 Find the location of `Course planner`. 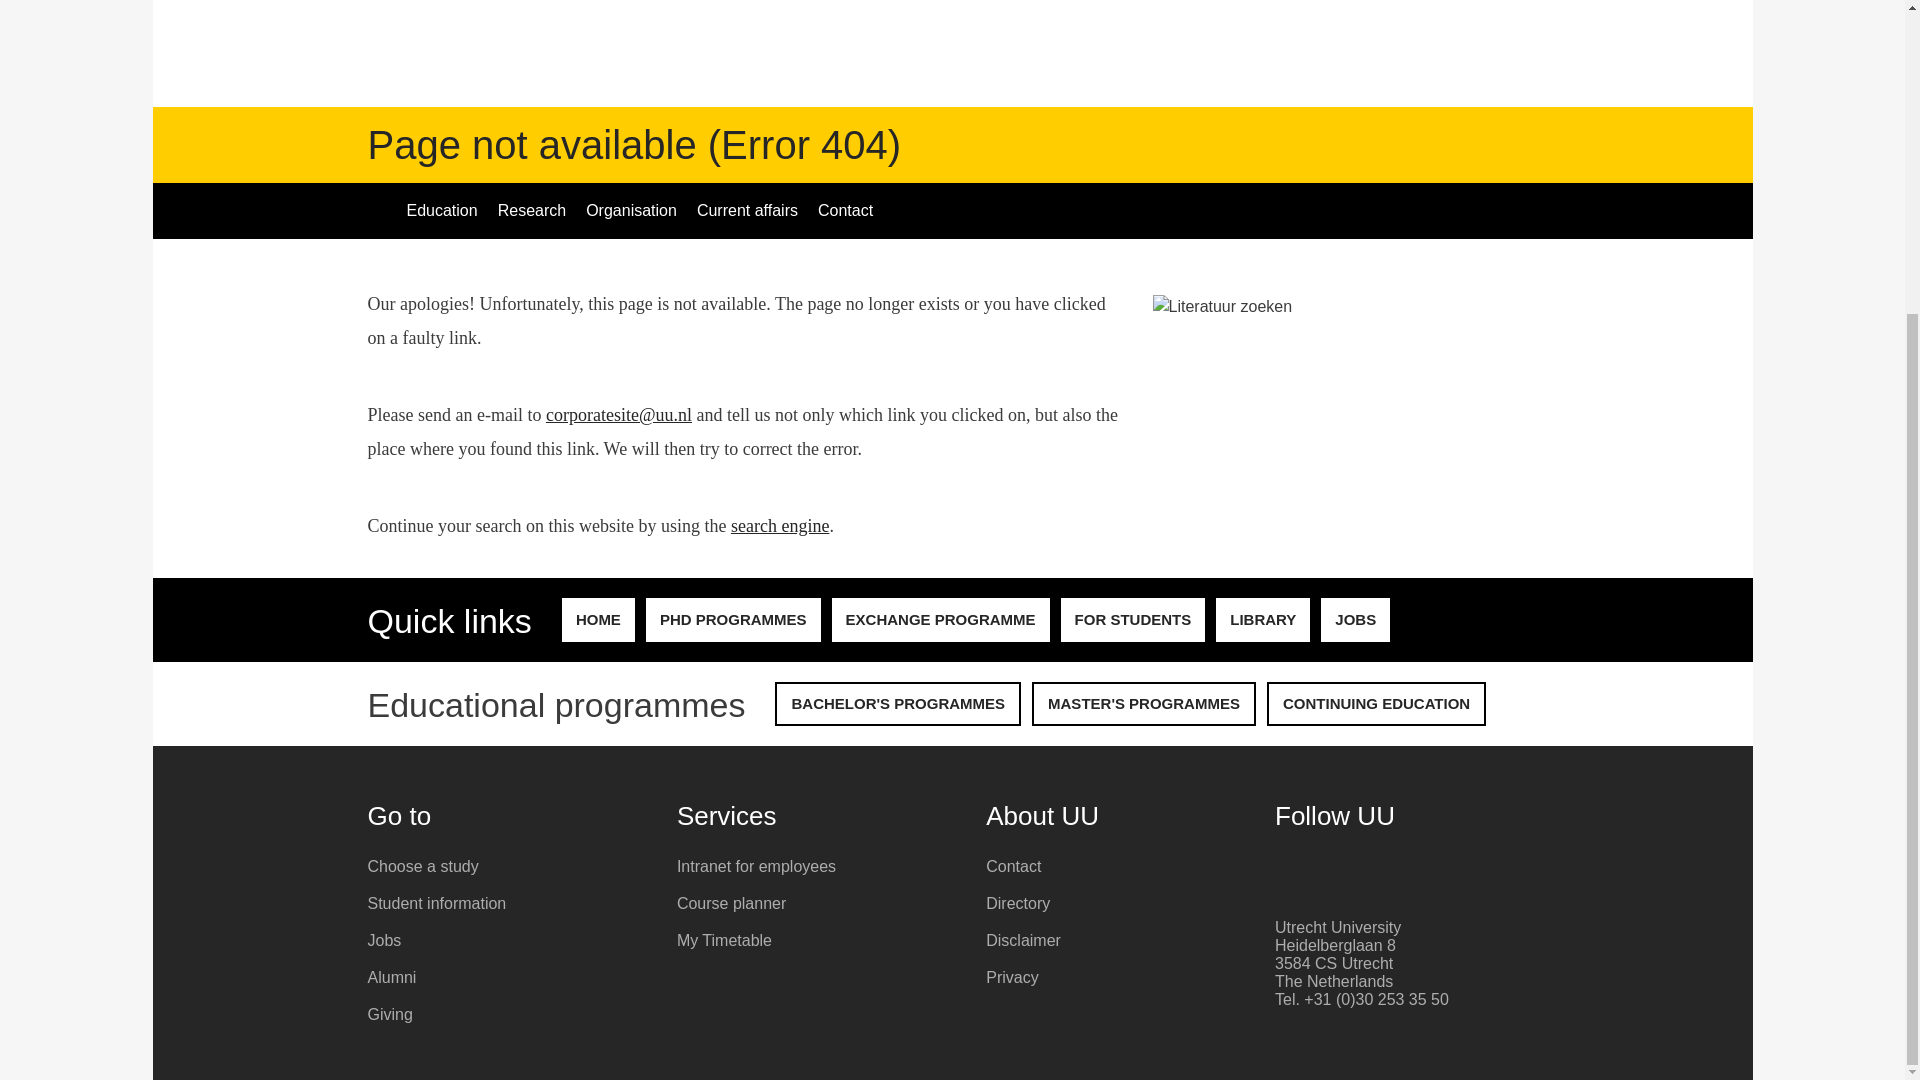

Course planner is located at coordinates (816, 904).